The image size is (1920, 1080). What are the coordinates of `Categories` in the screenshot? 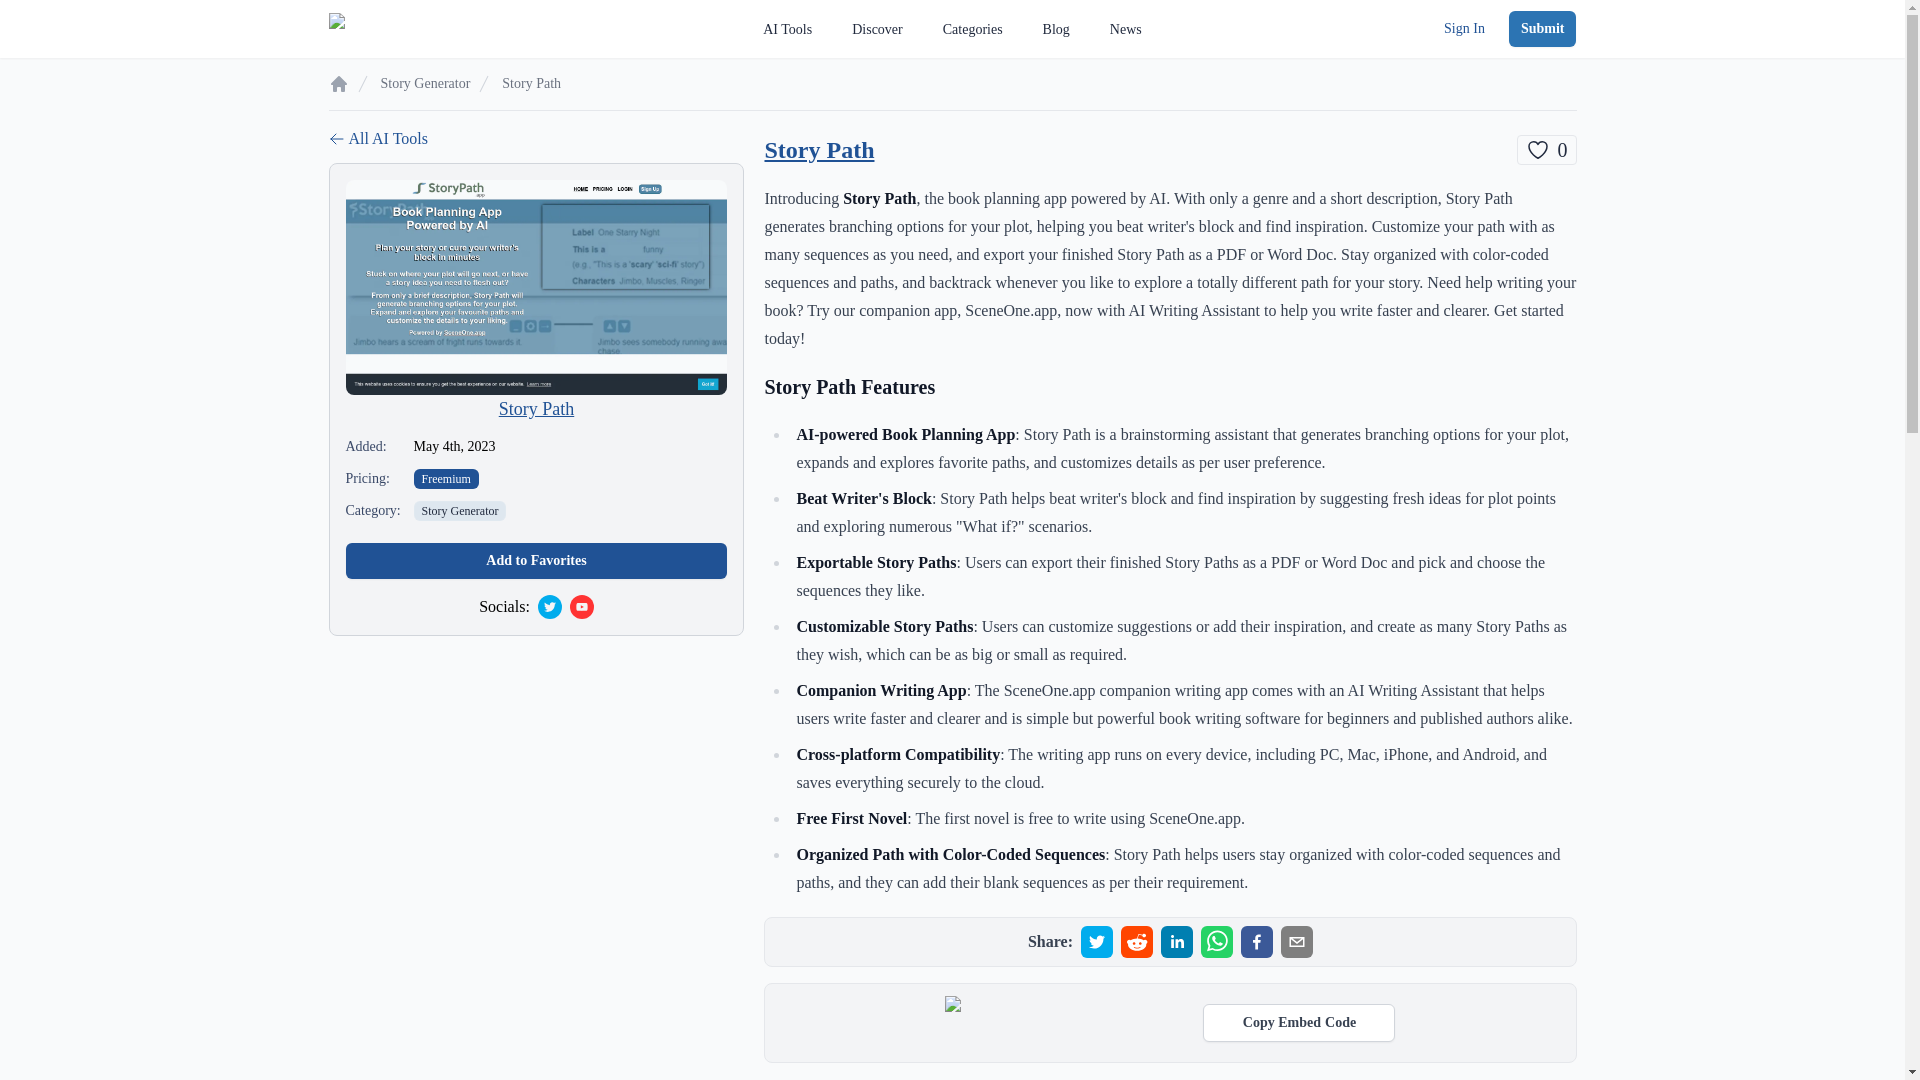 It's located at (877, 29).